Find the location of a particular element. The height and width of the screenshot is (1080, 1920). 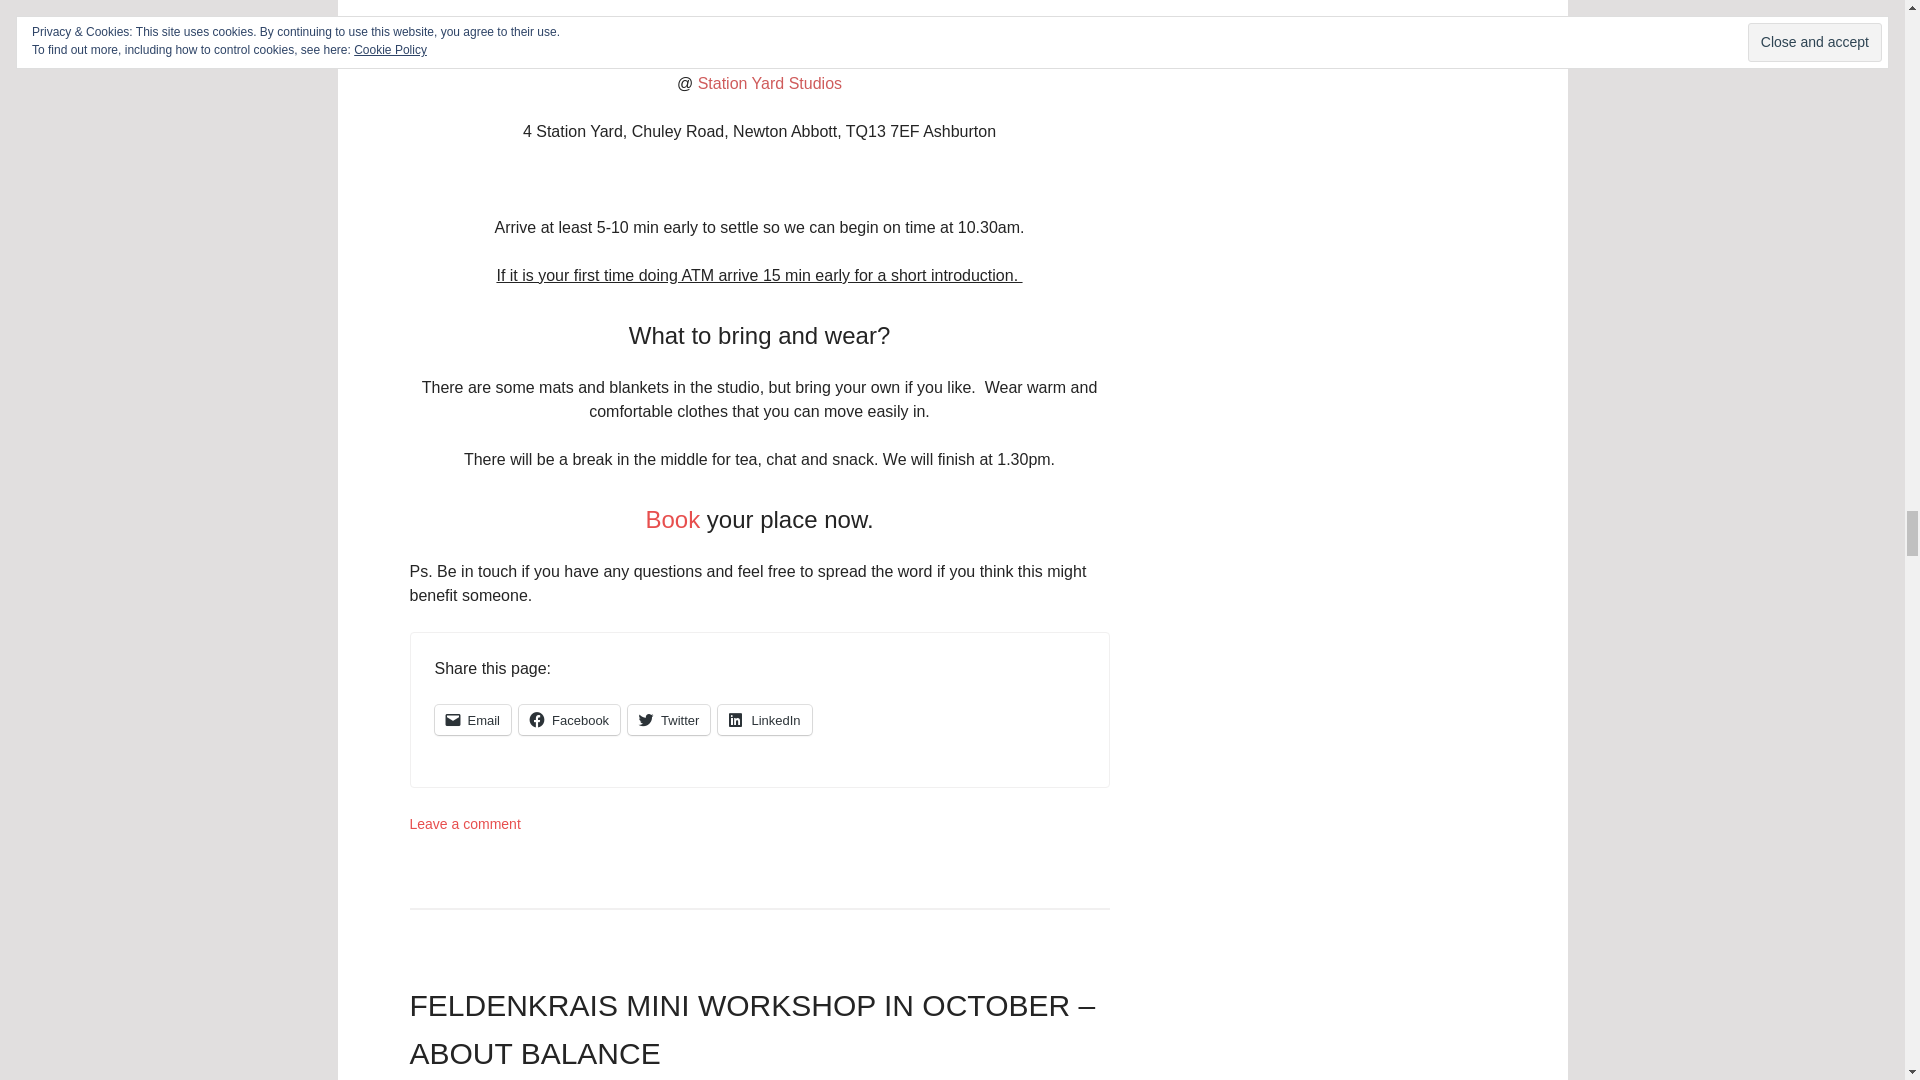

Click to share on Facebook is located at coordinates (569, 720).